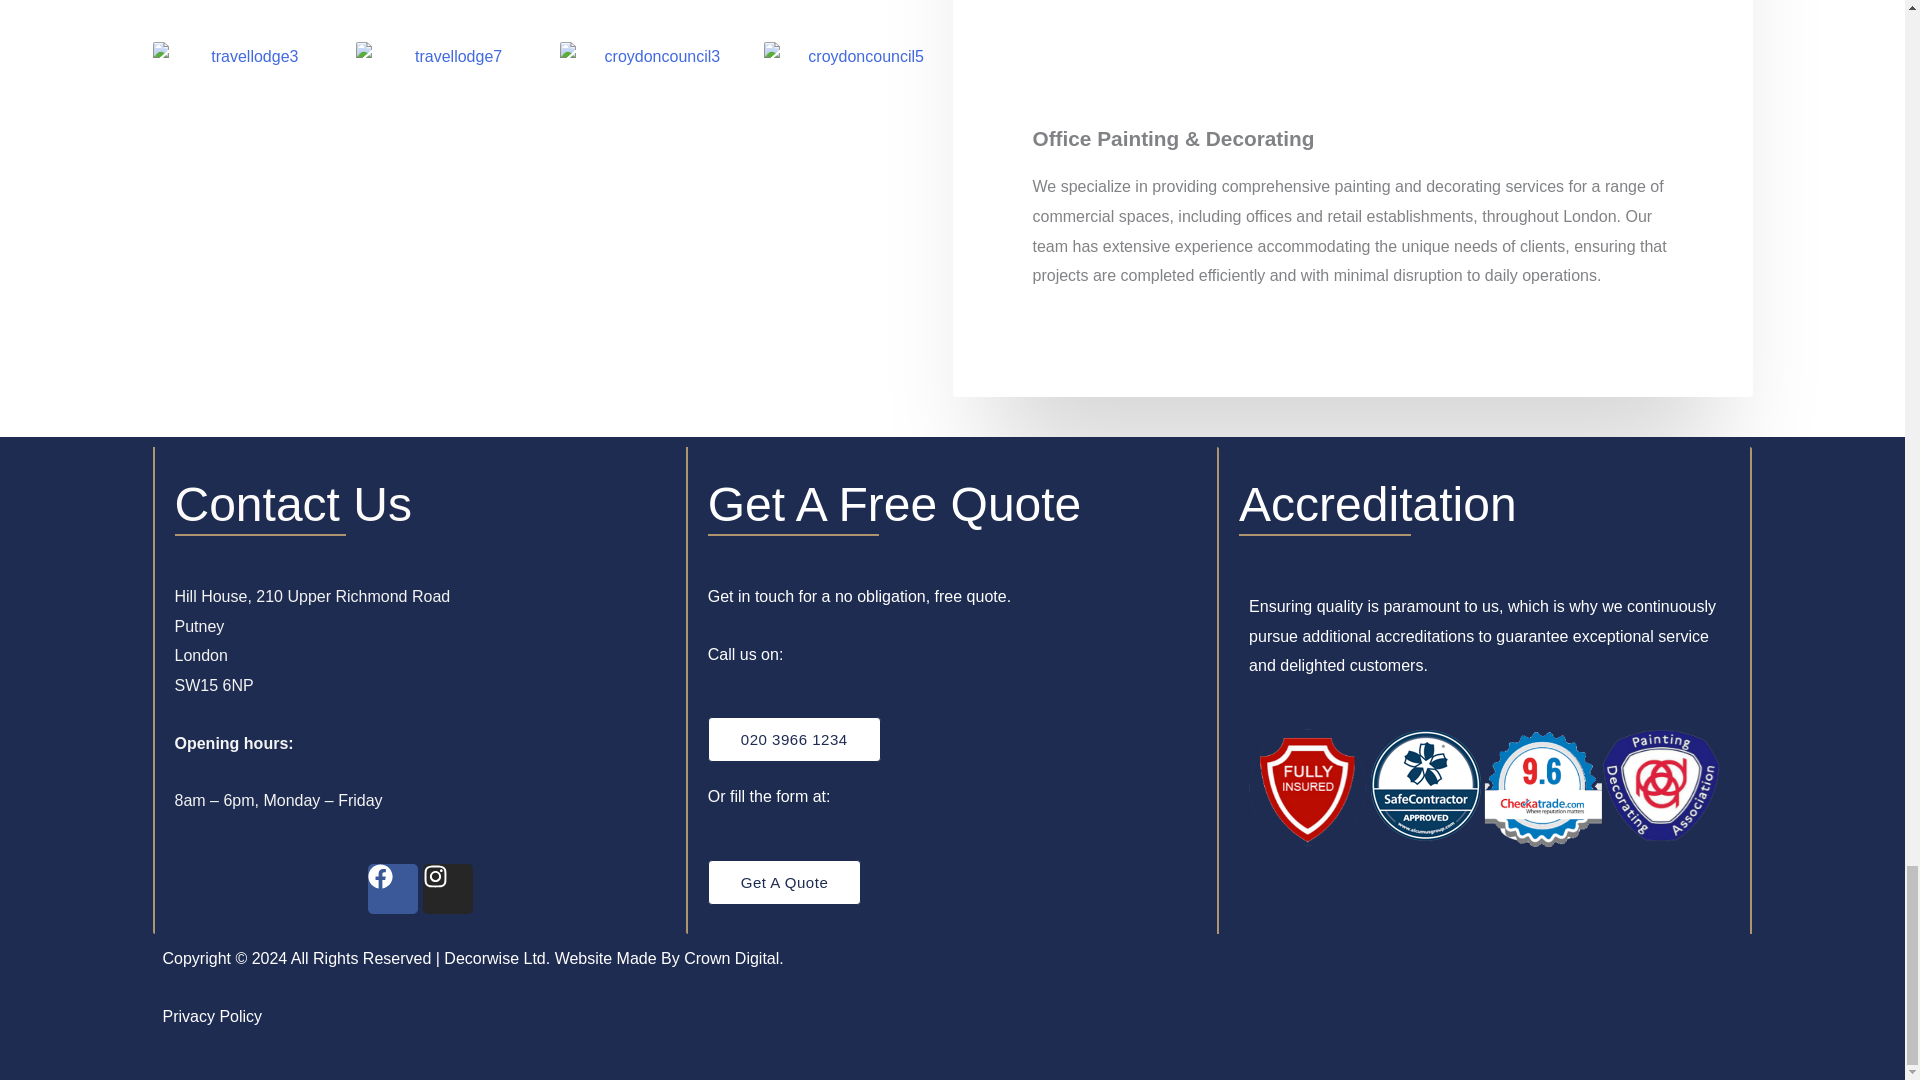 This screenshot has width=1920, height=1080. I want to click on croydoncouncil4, so click(246, 14).